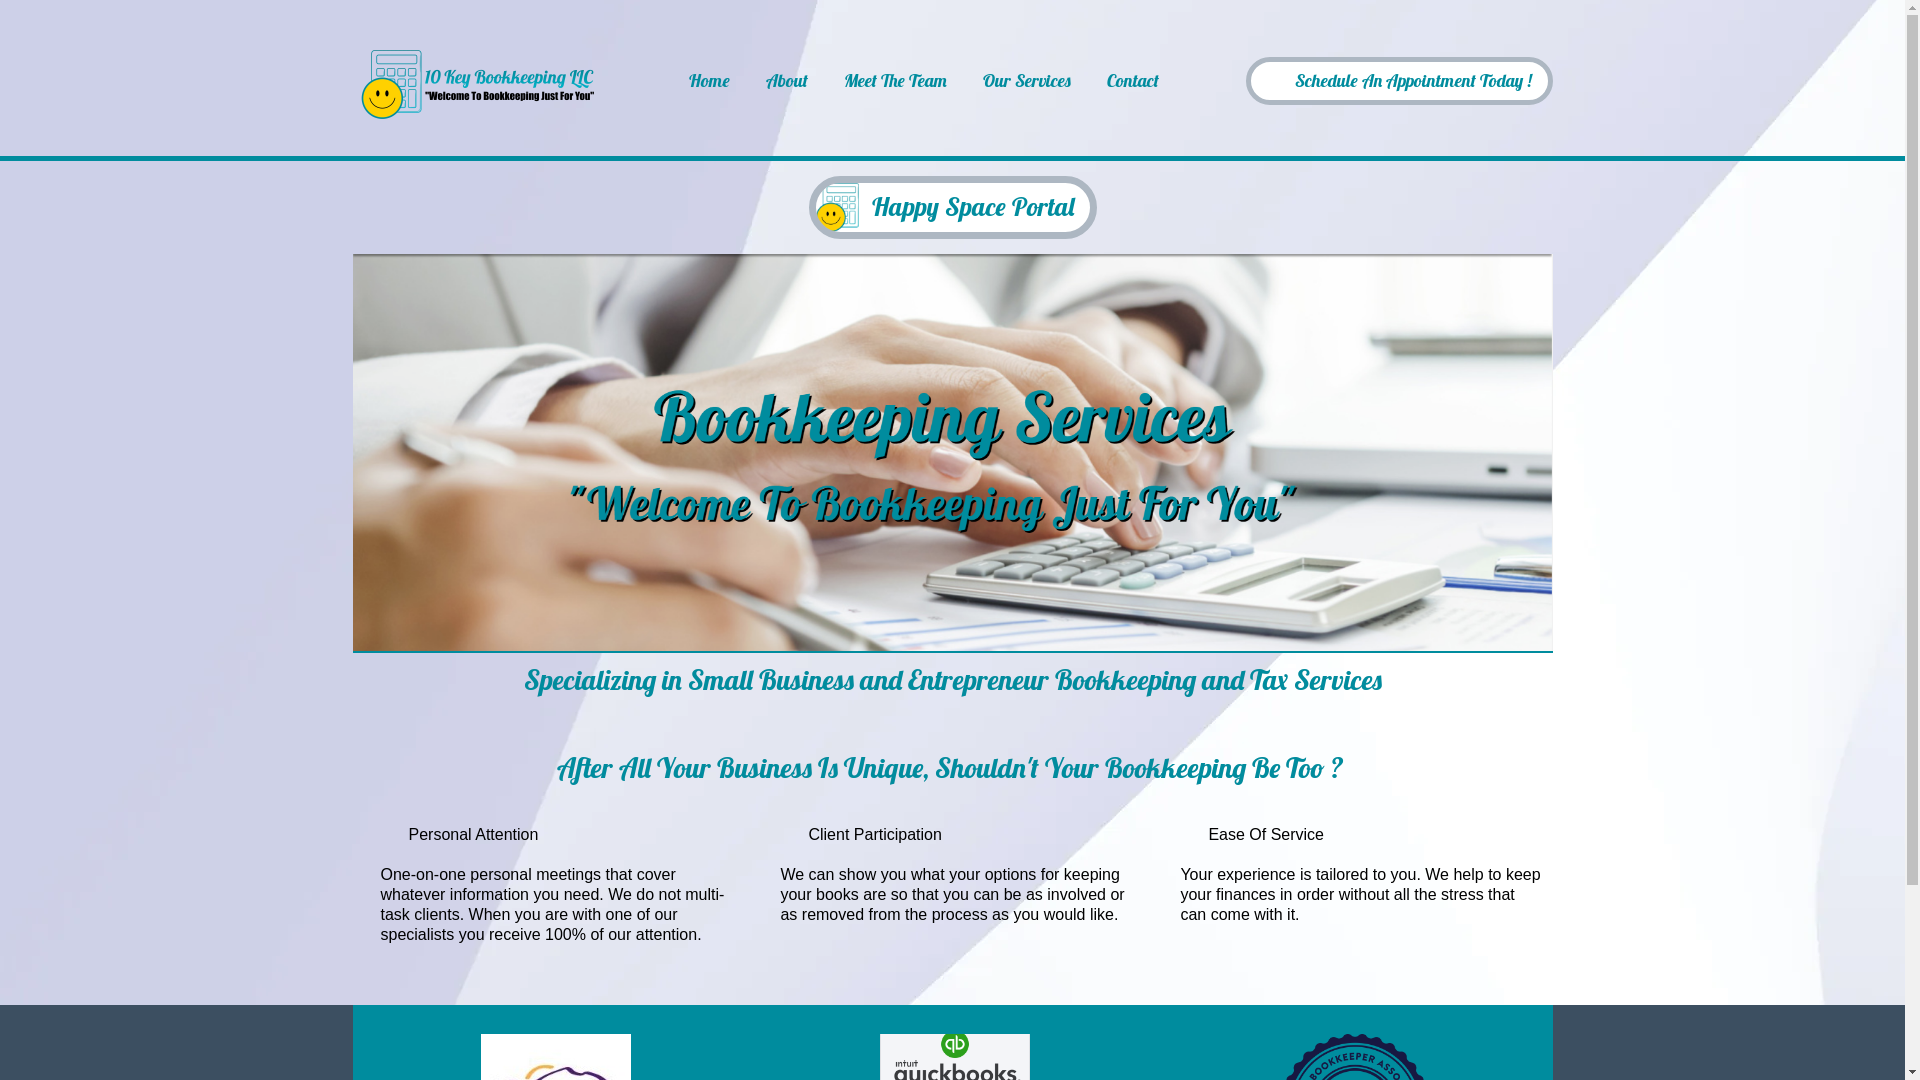 The width and height of the screenshot is (1920, 1080). Describe the element at coordinates (710, 82) in the screenshot. I see `Home` at that location.